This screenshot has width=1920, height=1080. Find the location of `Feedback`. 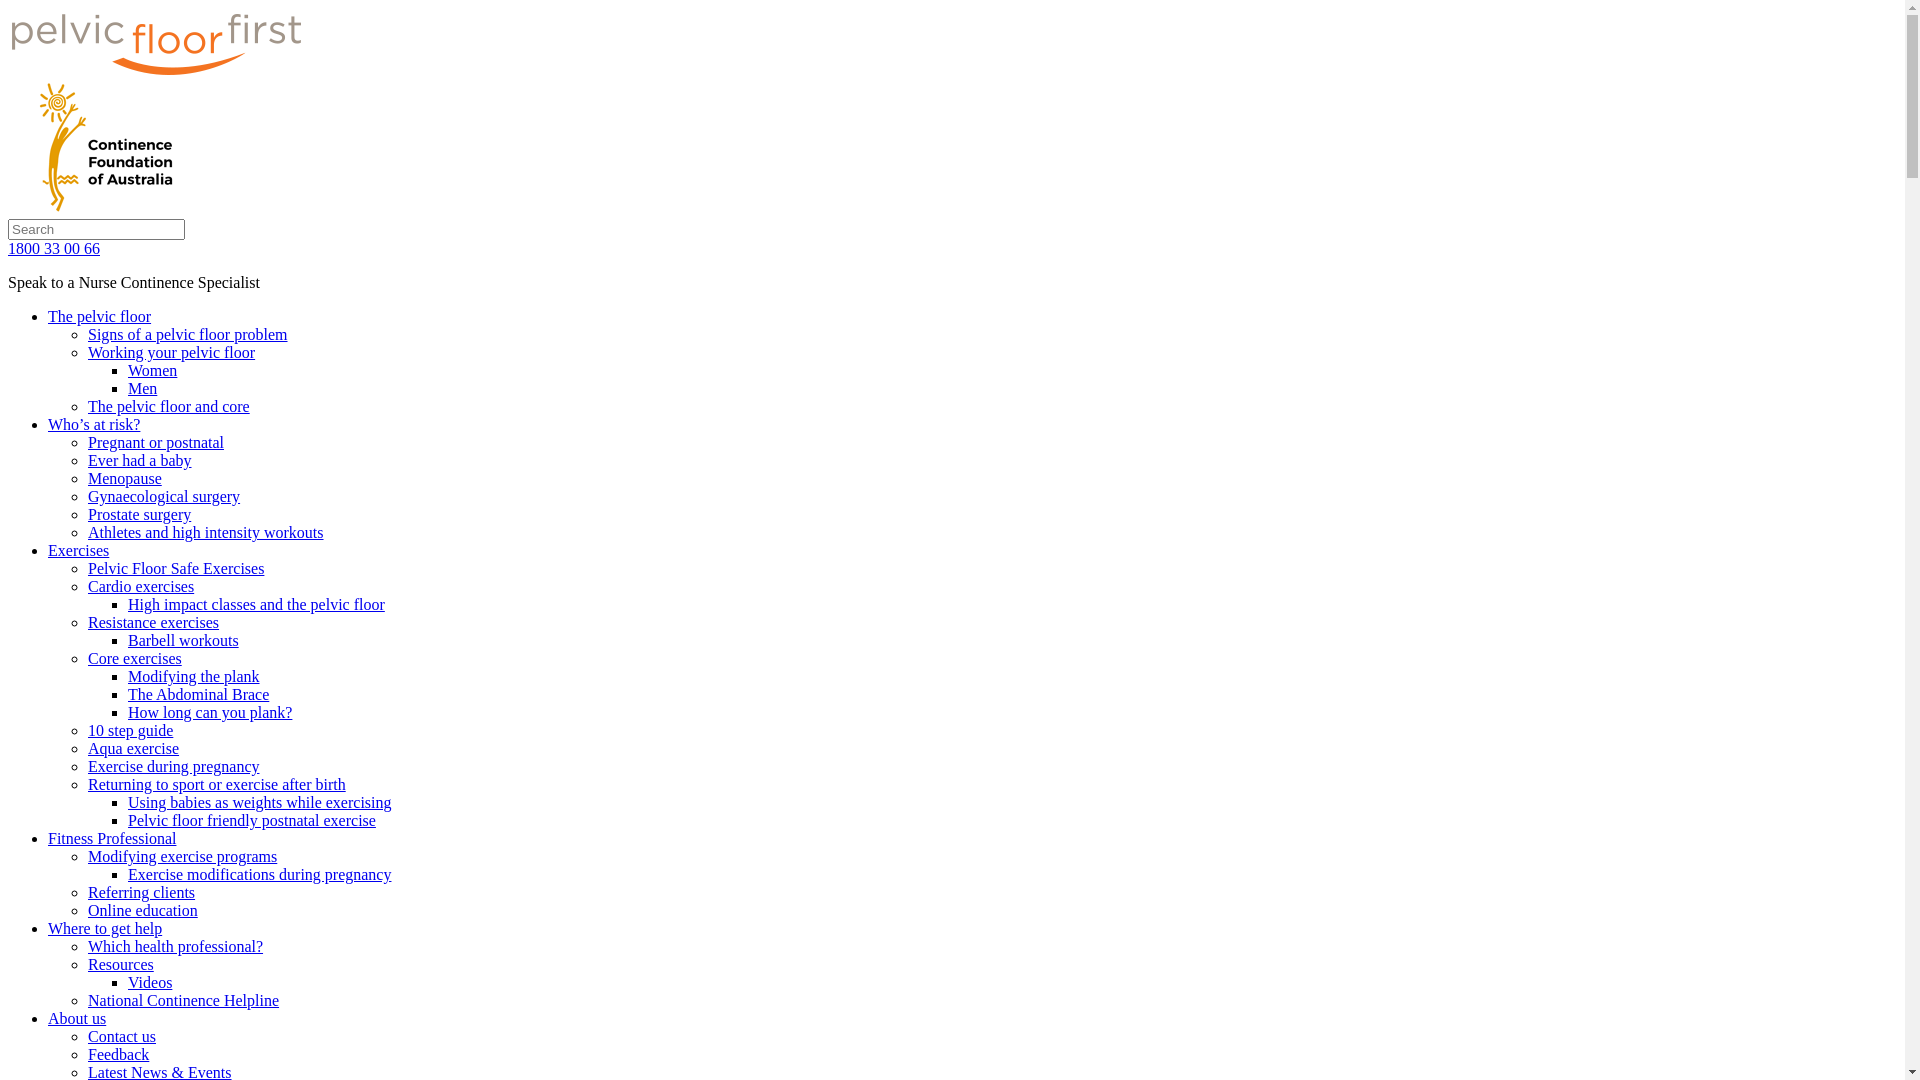

Feedback is located at coordinates (118, 1054).